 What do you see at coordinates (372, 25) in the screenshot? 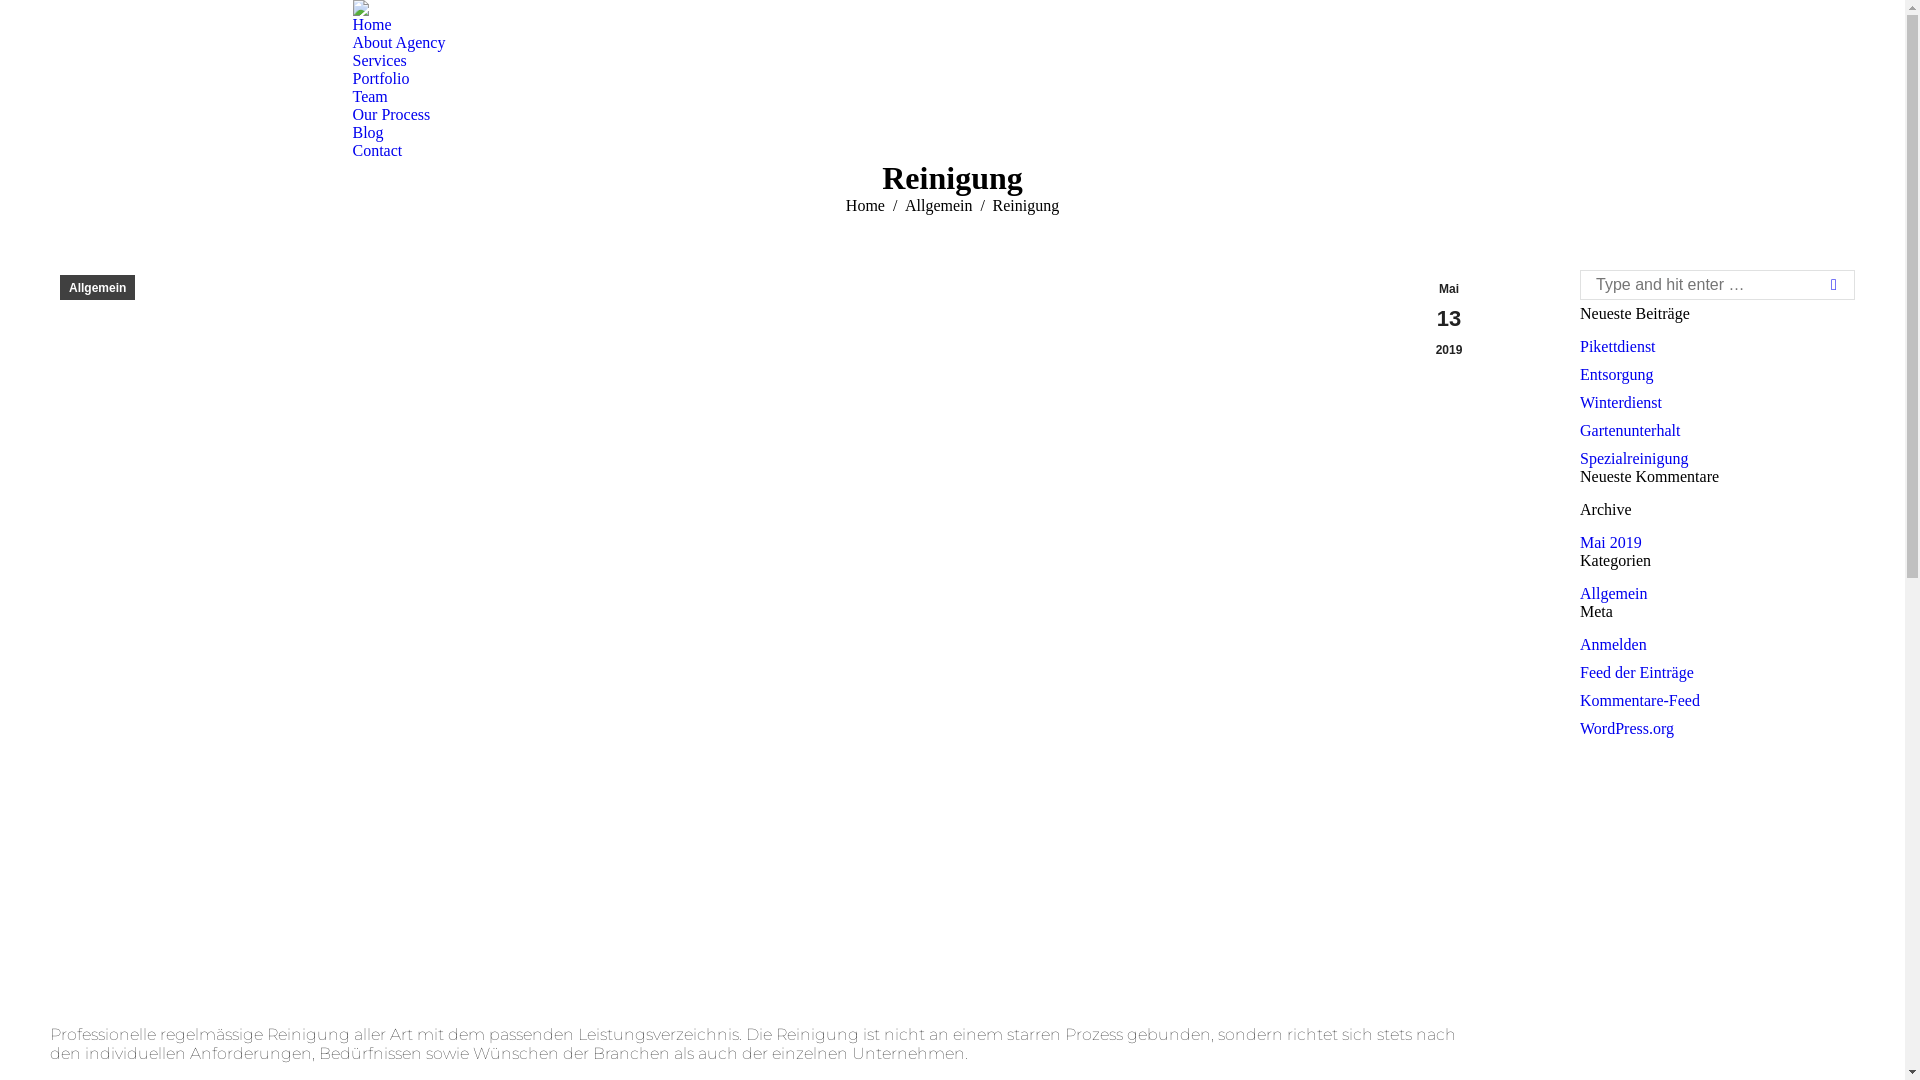
I see `Home` at bounding box center [372, 25].